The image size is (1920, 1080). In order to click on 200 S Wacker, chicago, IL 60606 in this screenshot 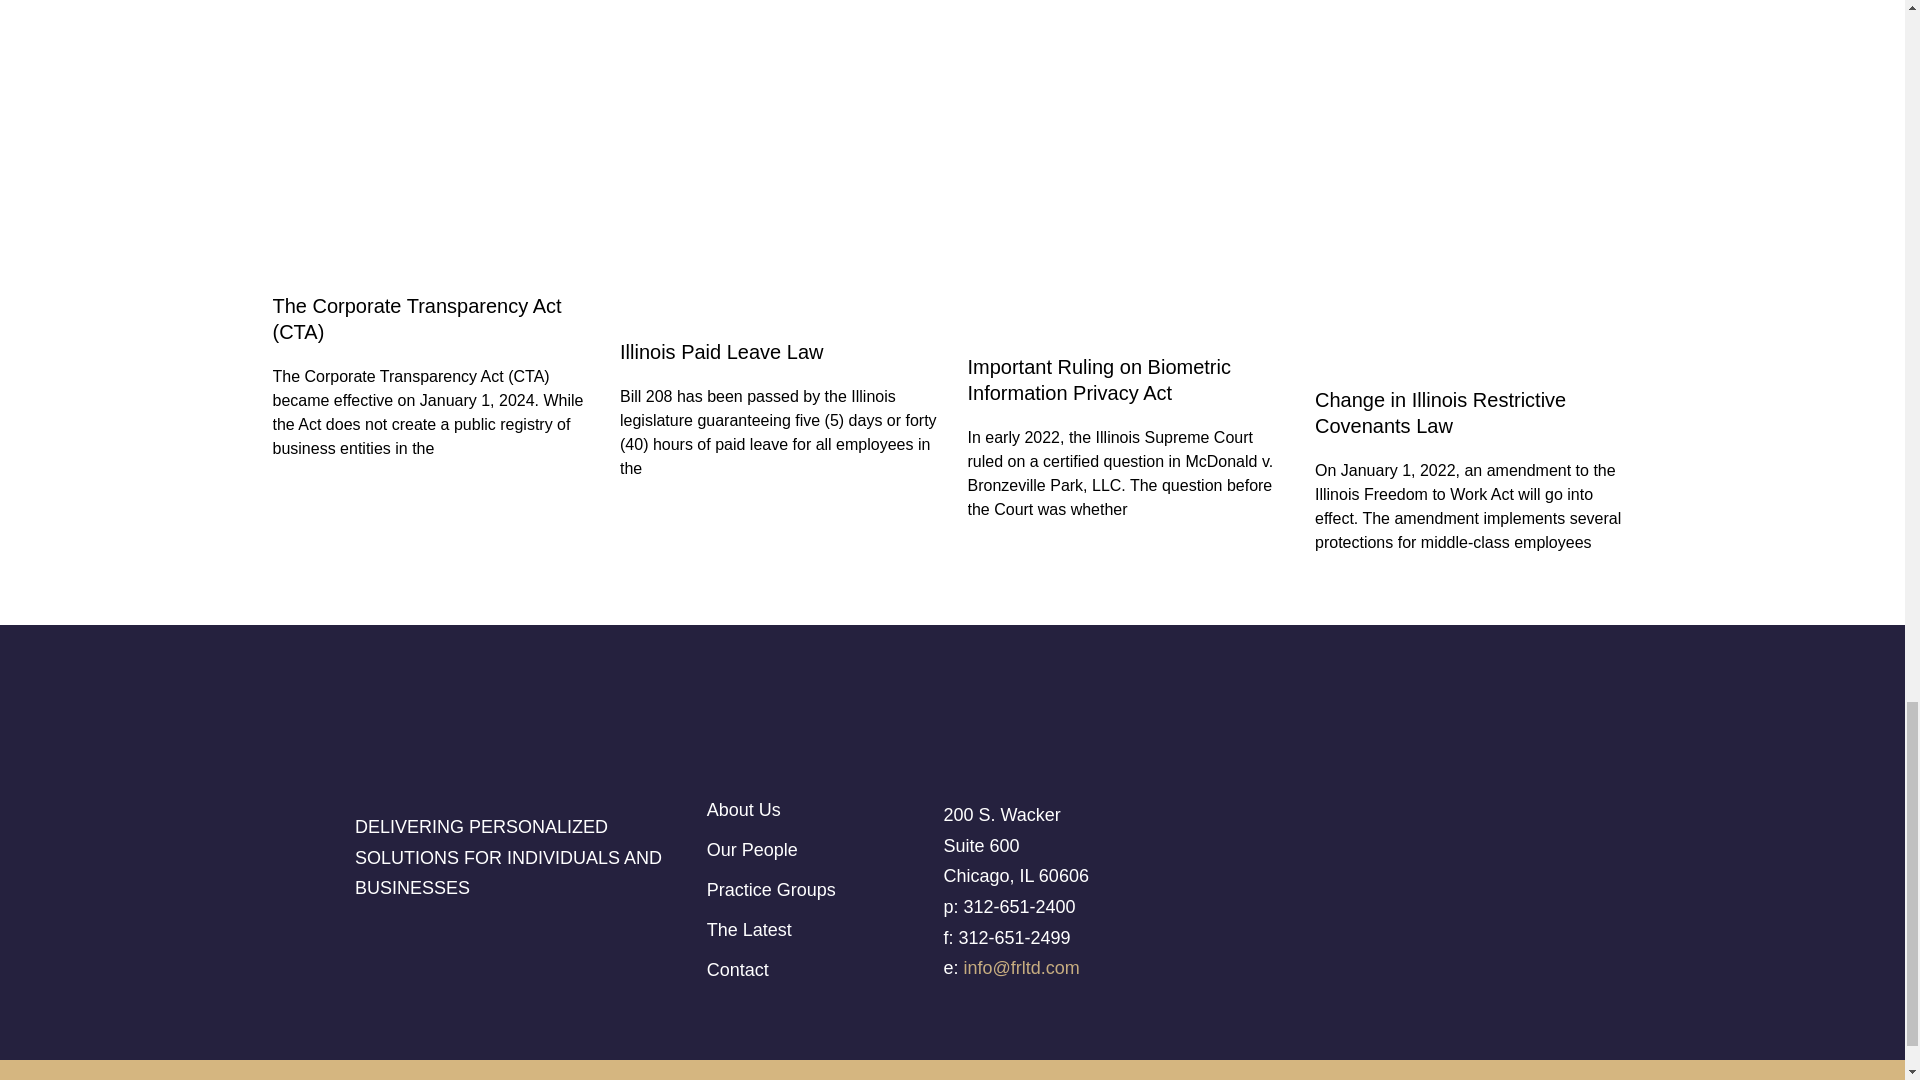, I will do `click(1407, 884)`.